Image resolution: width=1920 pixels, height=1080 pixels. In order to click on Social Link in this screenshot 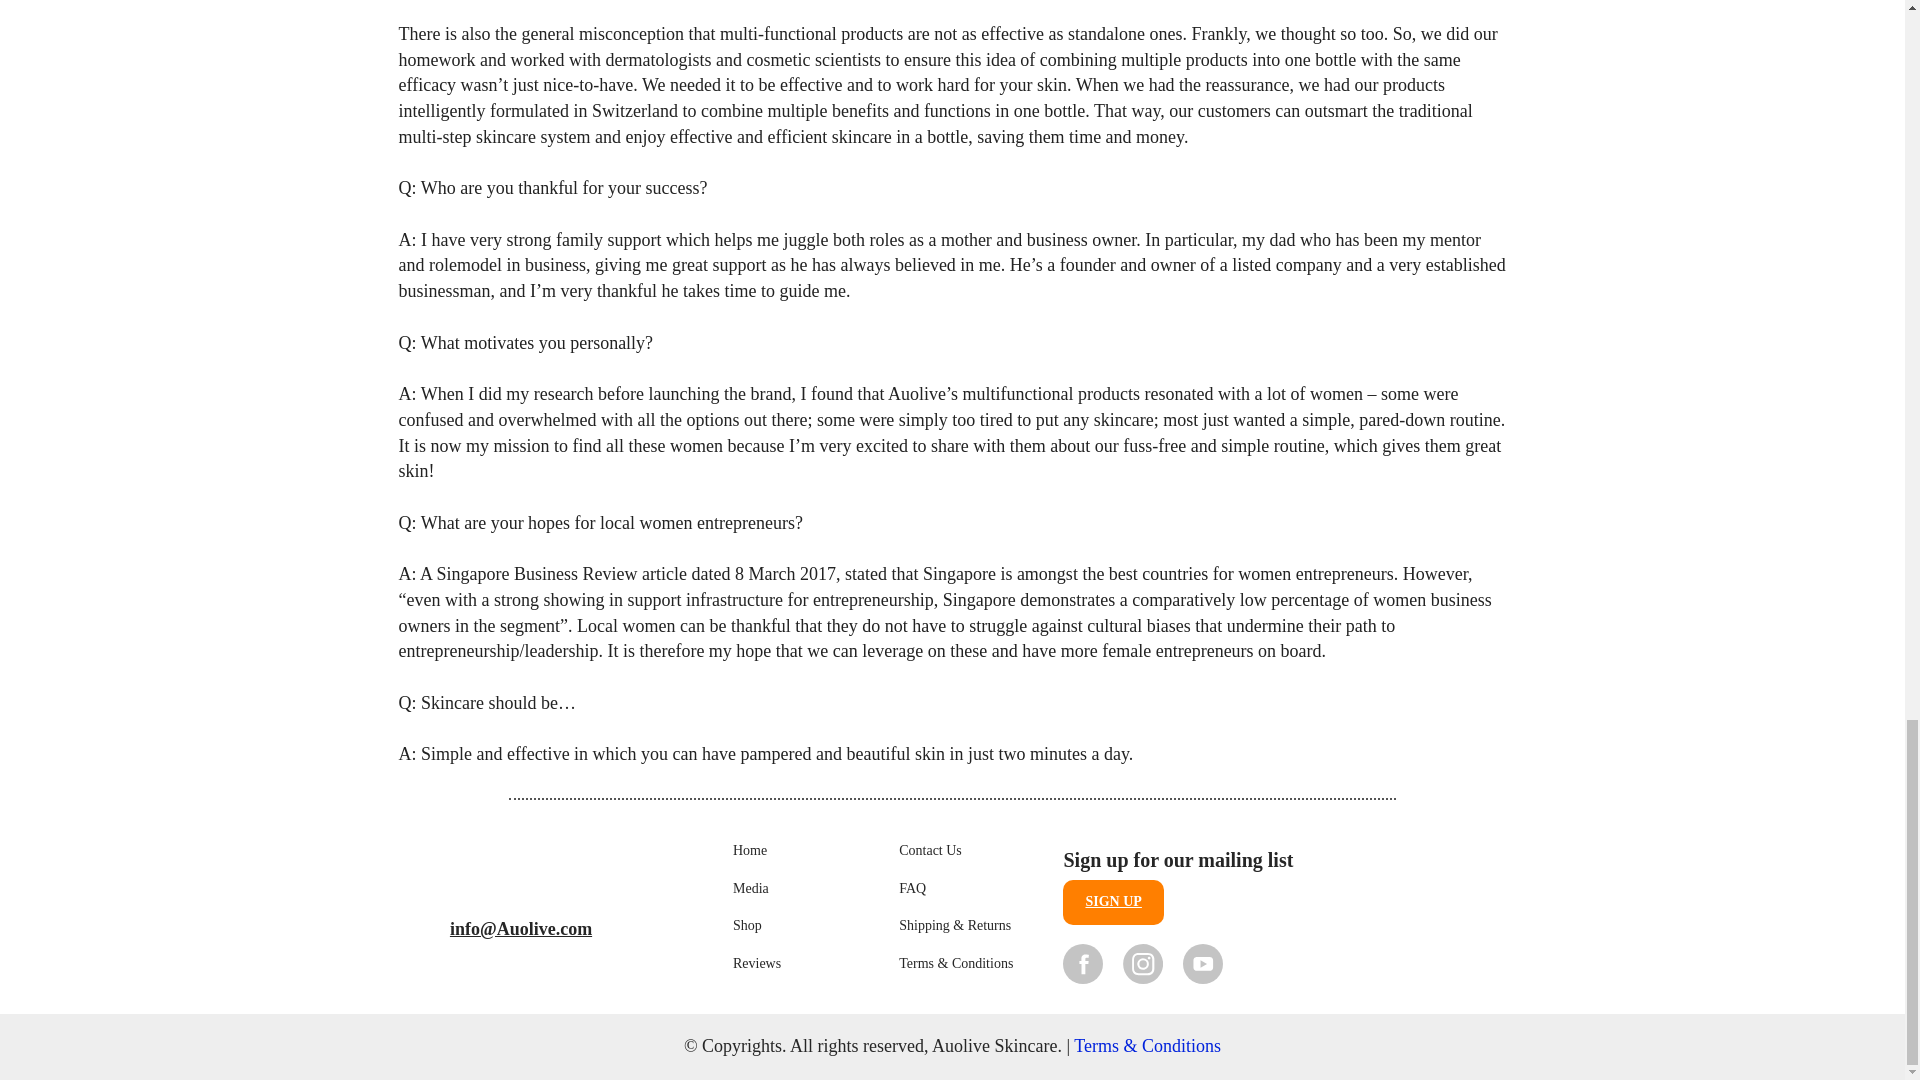, I will do `click(1202, 962)`.